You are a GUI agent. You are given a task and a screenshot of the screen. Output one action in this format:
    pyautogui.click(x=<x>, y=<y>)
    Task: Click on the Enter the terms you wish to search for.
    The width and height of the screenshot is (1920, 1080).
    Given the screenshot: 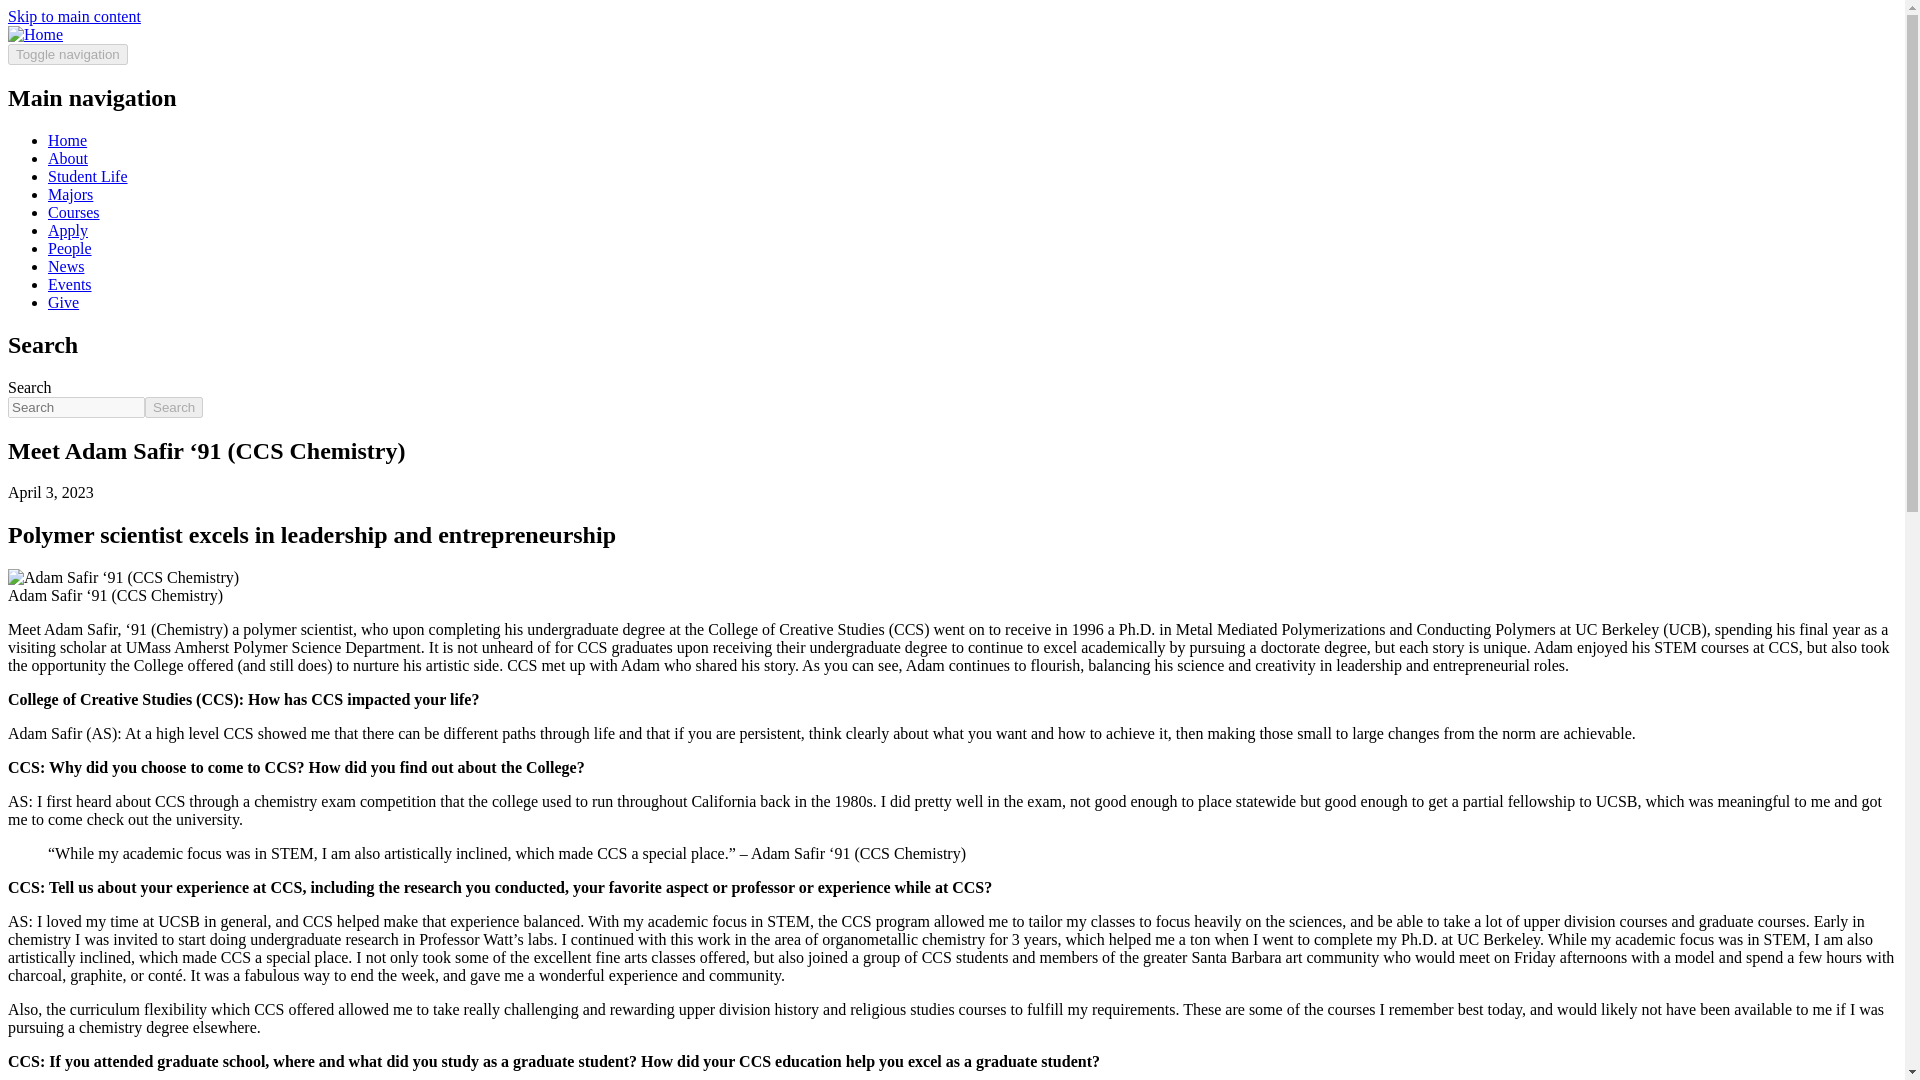 What is the action you would take?
    pyautogui.click(x=76, y=407)
    